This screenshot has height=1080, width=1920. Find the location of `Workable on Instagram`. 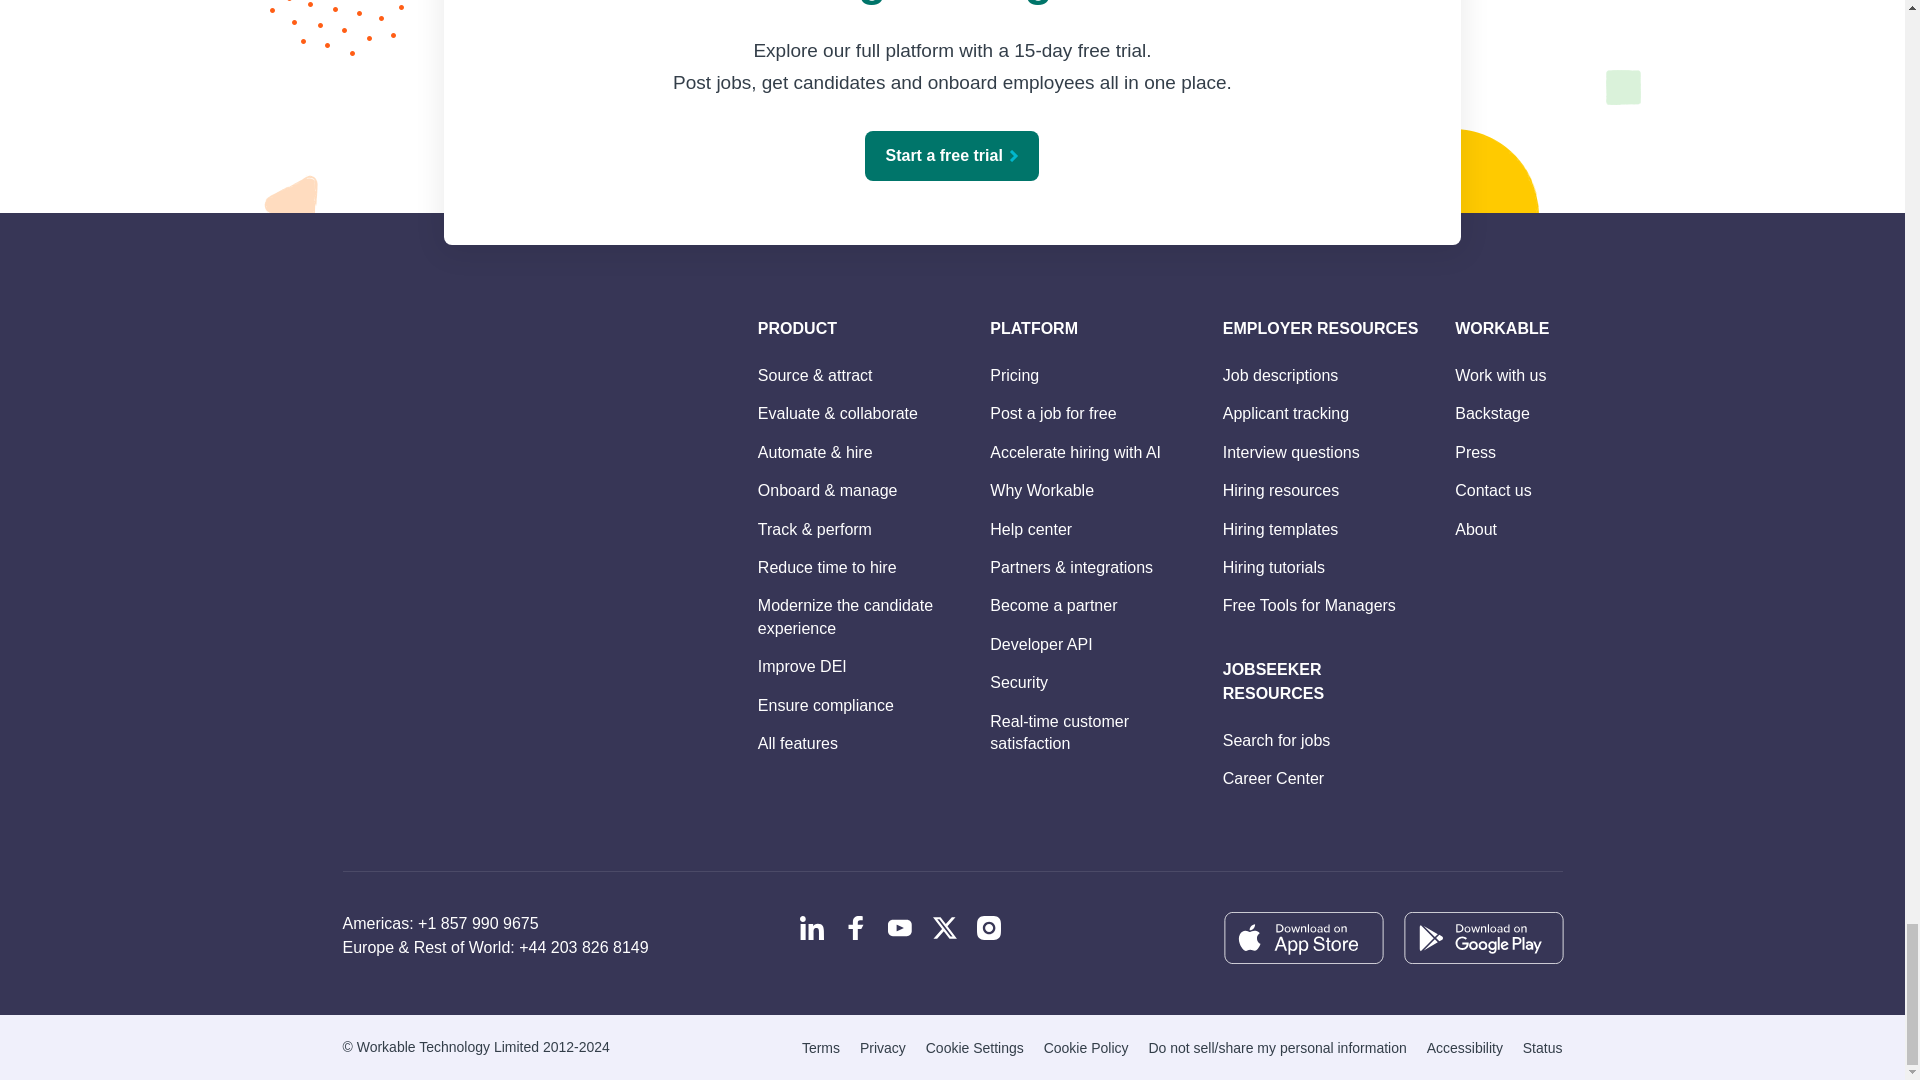

Workable on Instagram is located at coordinates (988, 927).